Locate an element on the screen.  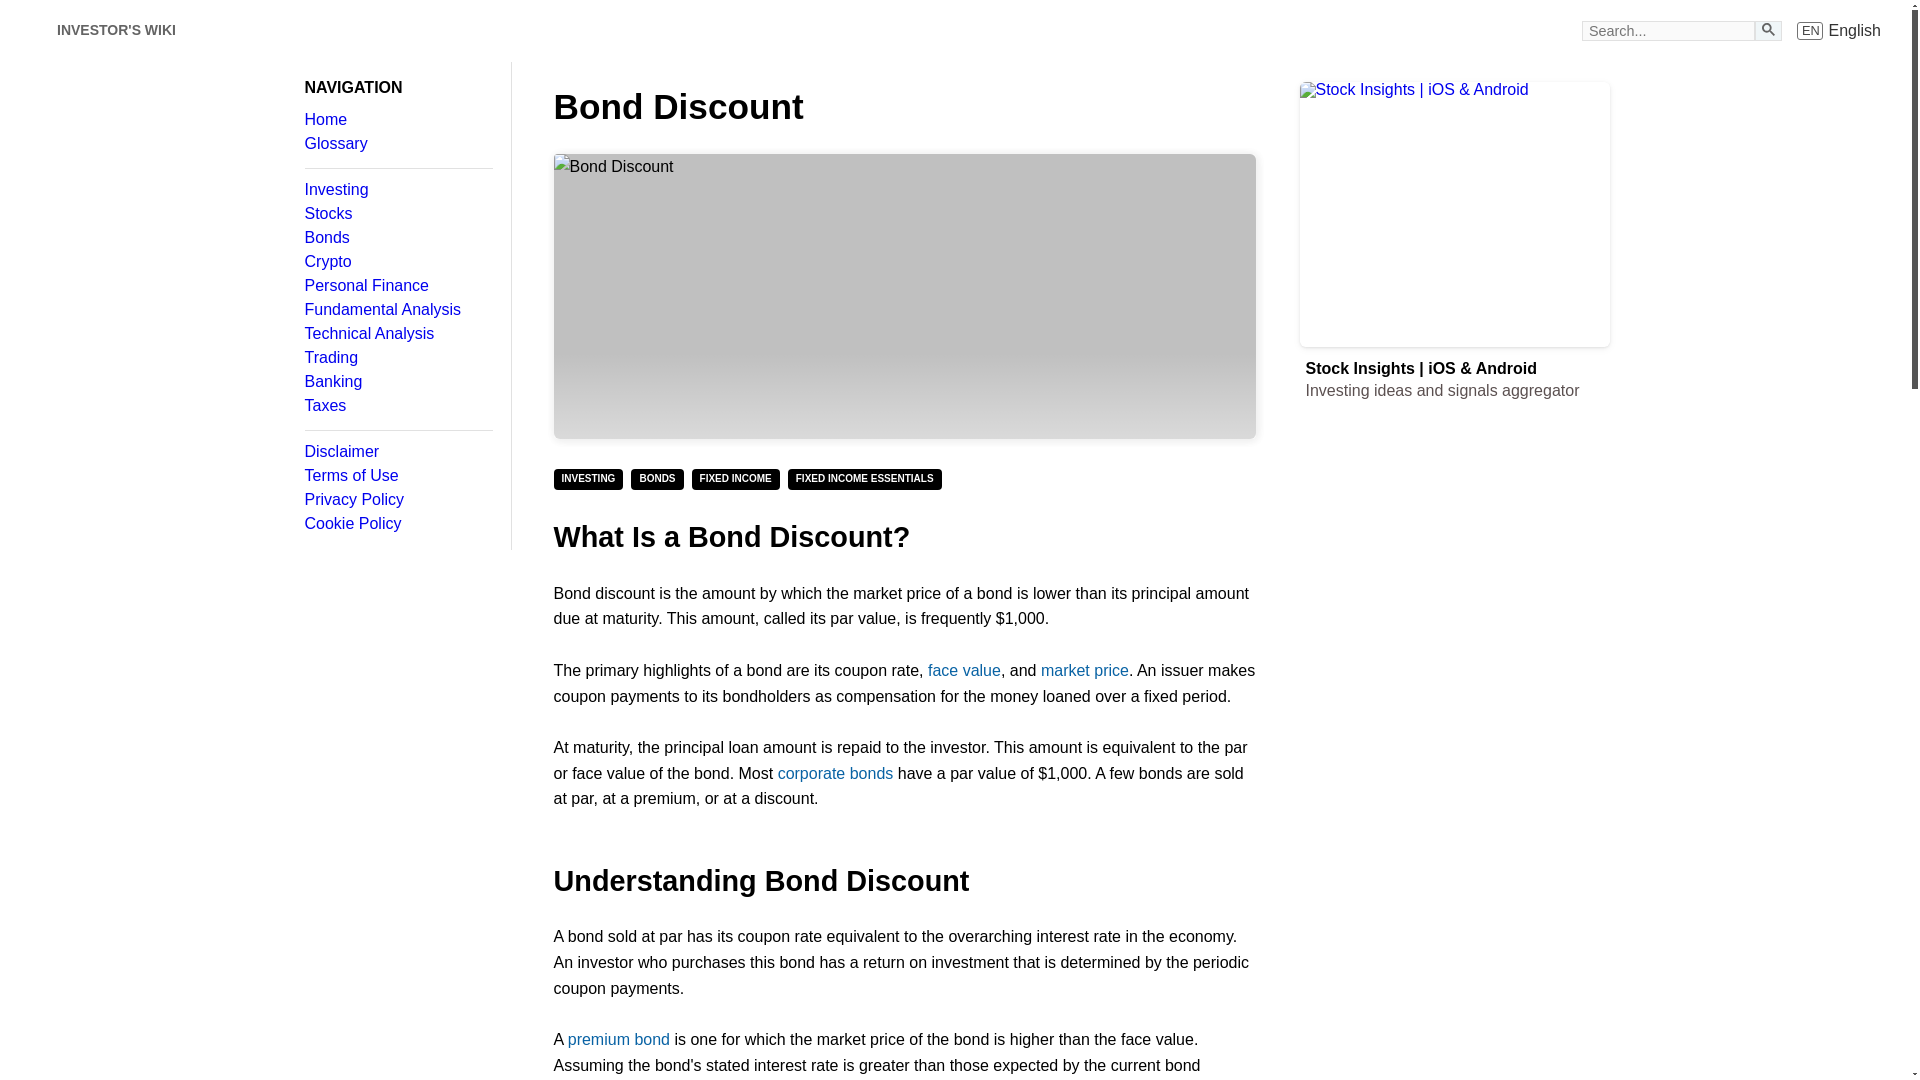
Taxes is located at coordinates (1768, 30).